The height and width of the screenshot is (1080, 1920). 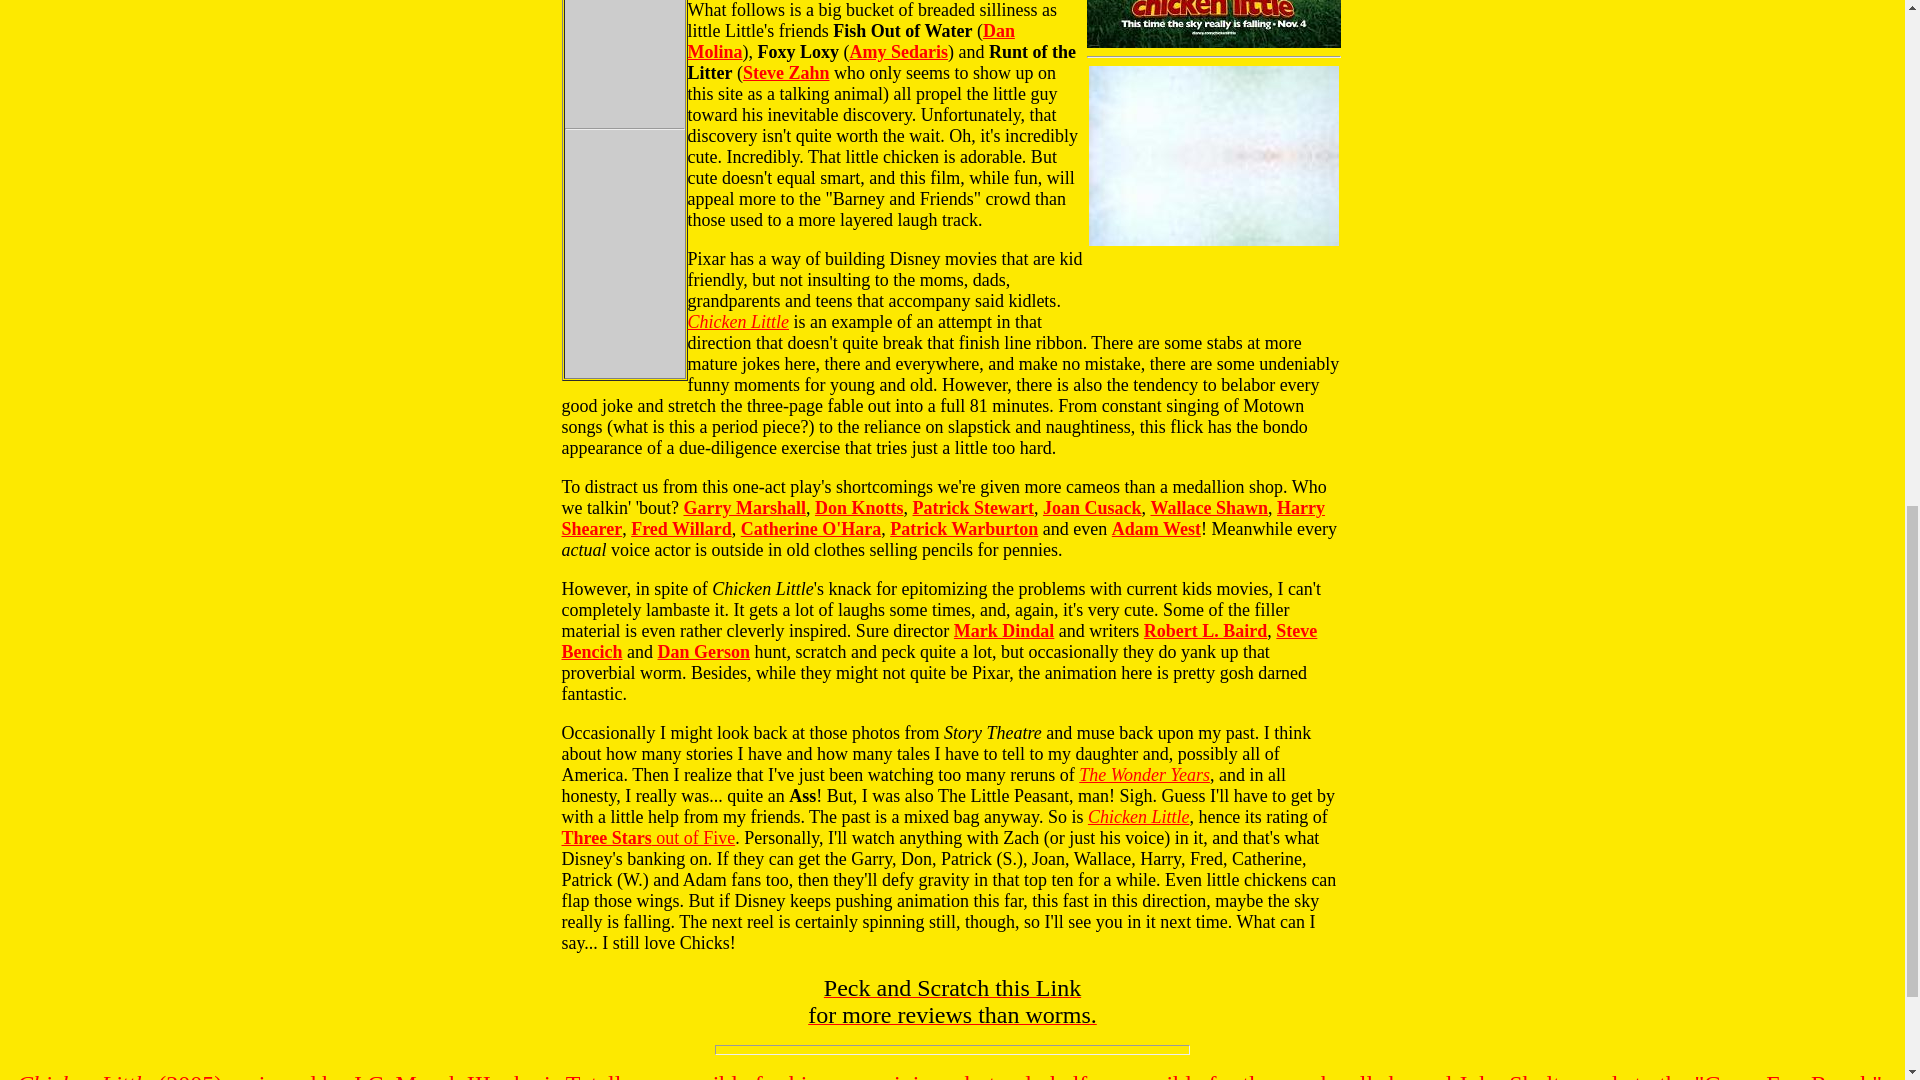 I want to click on Amy Sedaris, so click(x=899, y=52).